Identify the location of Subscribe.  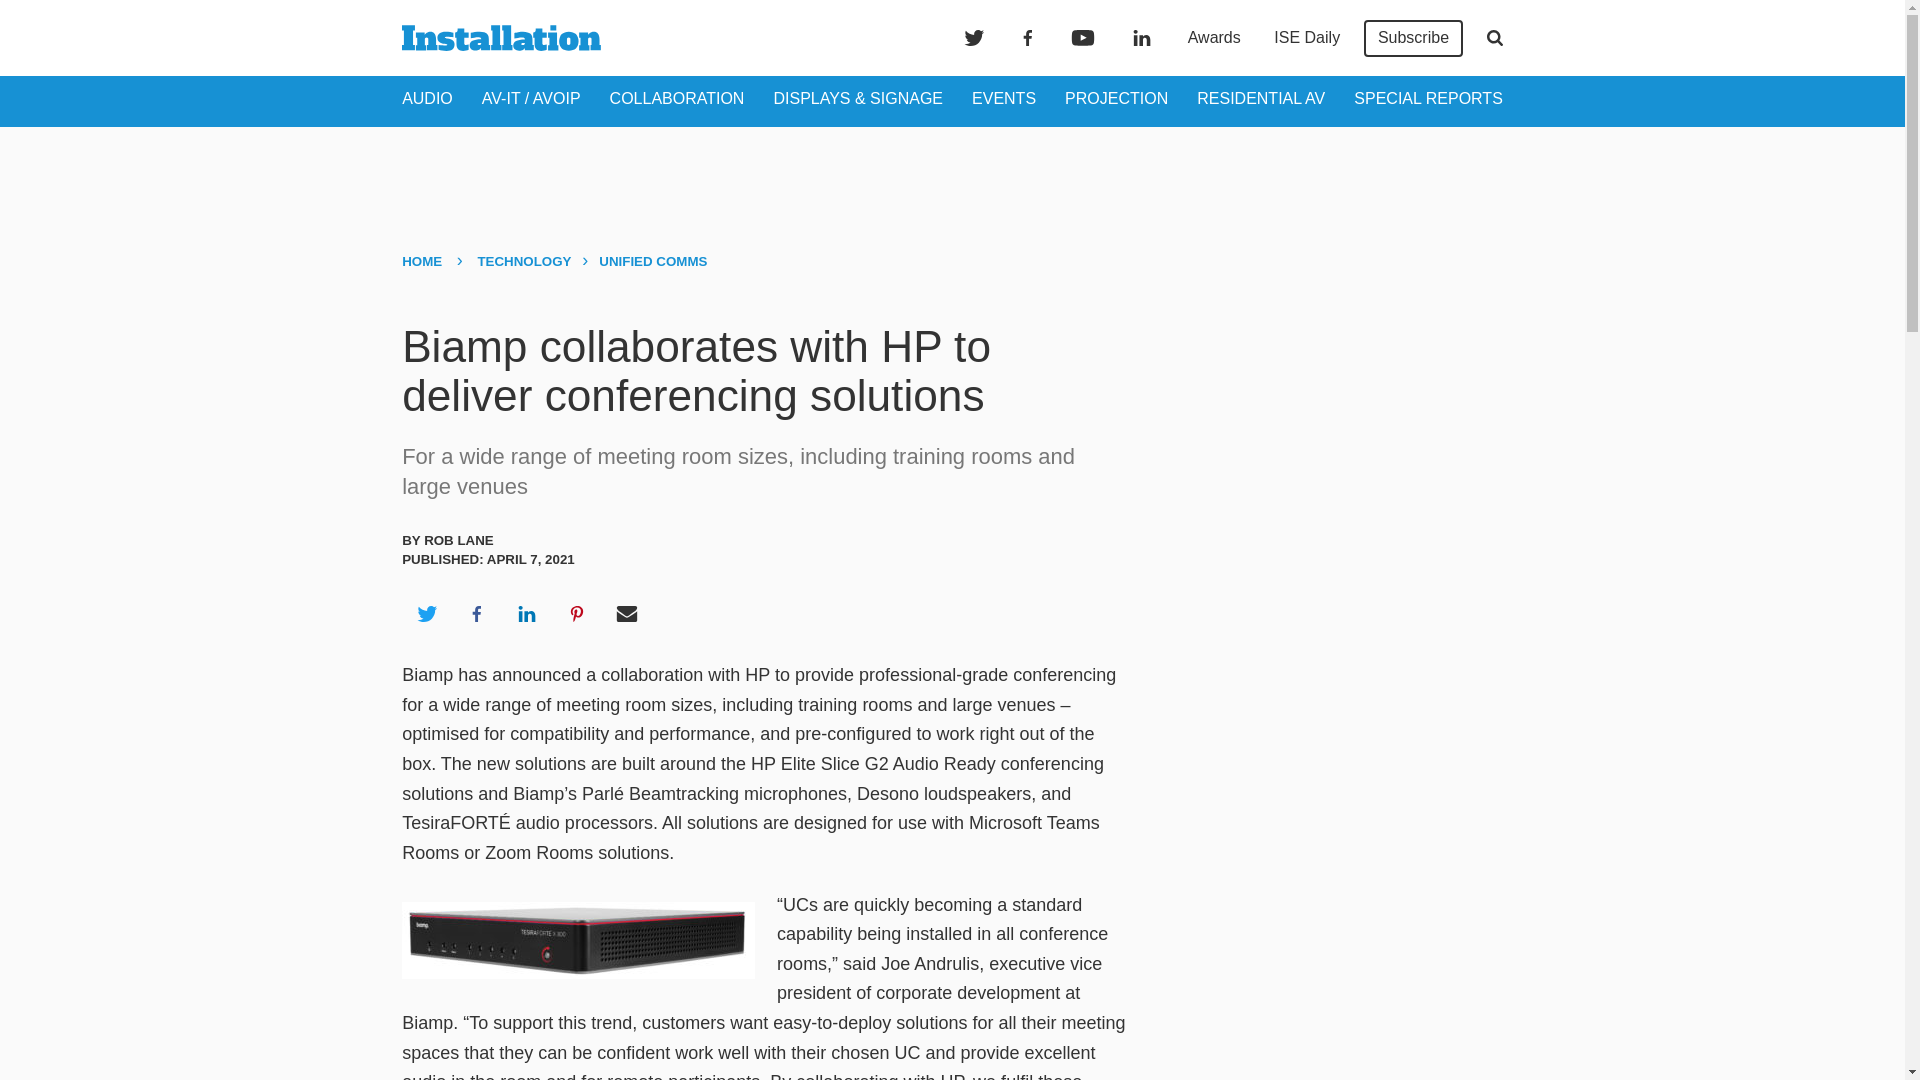
(1413, 38).